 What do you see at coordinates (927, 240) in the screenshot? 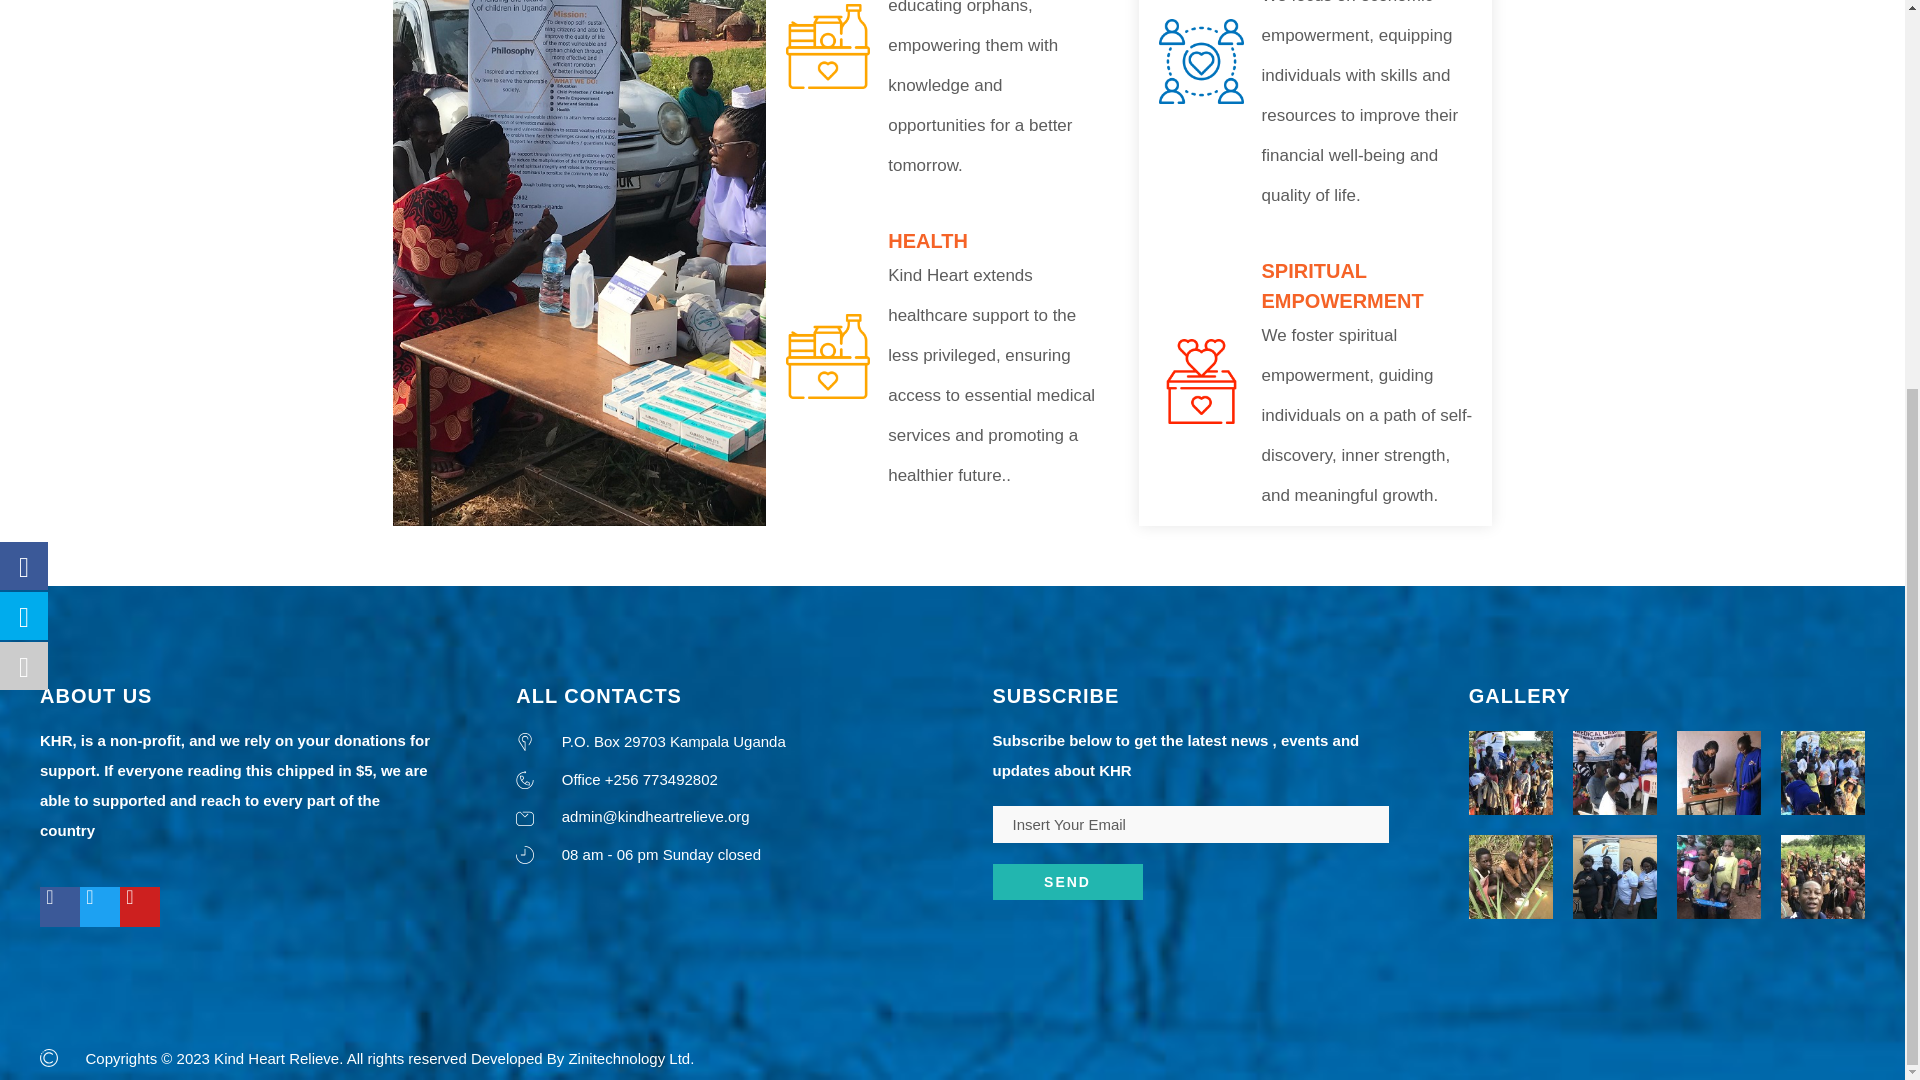
I see `HEALTH` at bounding box center [927, 240].